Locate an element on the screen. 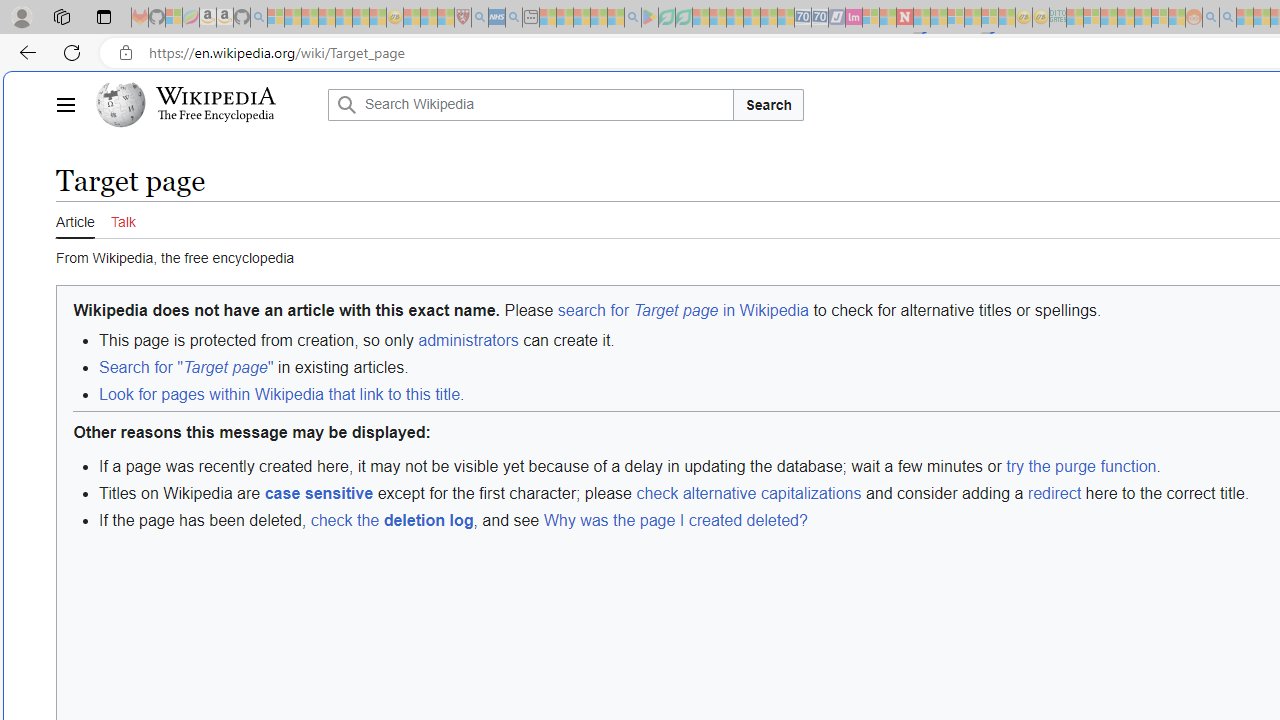 This screenshot has height=720, width=1280. Look for pages within Wikipedia that link to this title is located at coordinates (279, 394).